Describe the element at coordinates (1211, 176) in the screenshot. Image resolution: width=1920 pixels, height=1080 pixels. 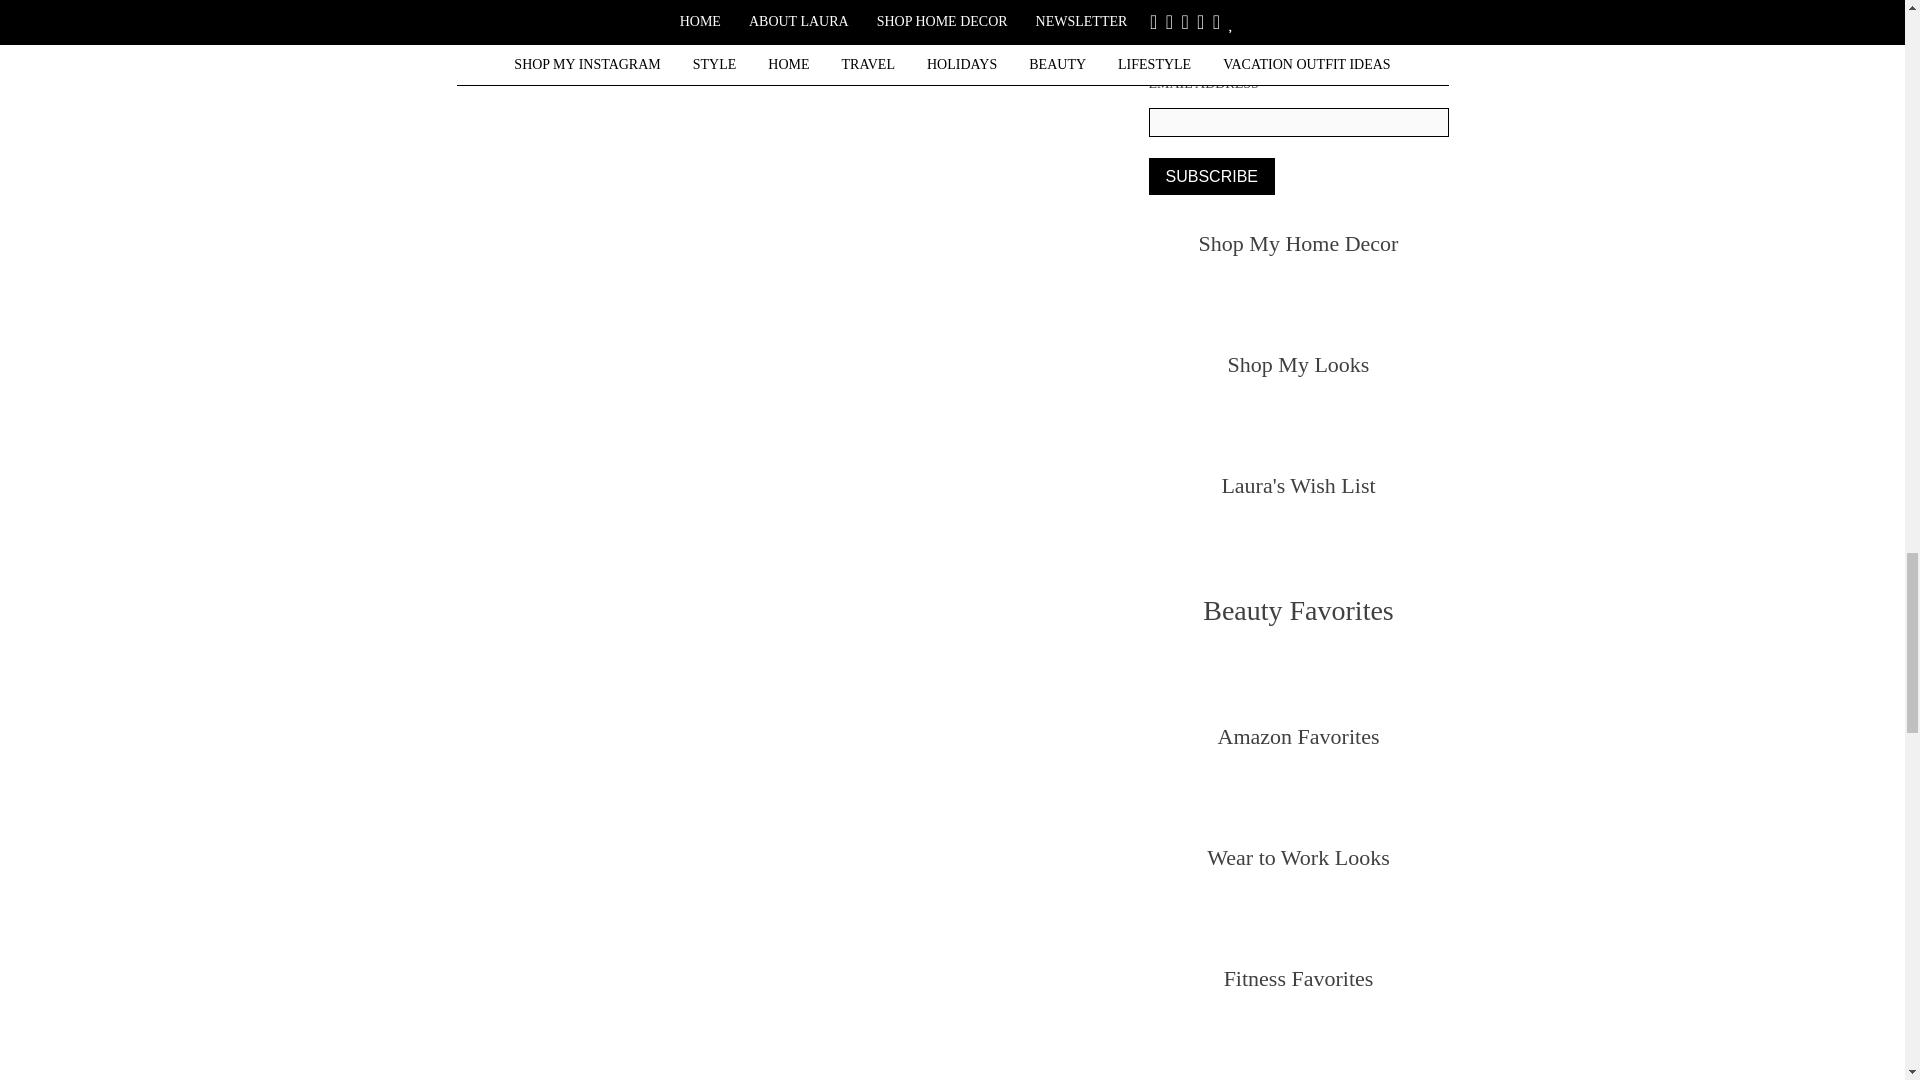
I see `Subscribe` at that location.